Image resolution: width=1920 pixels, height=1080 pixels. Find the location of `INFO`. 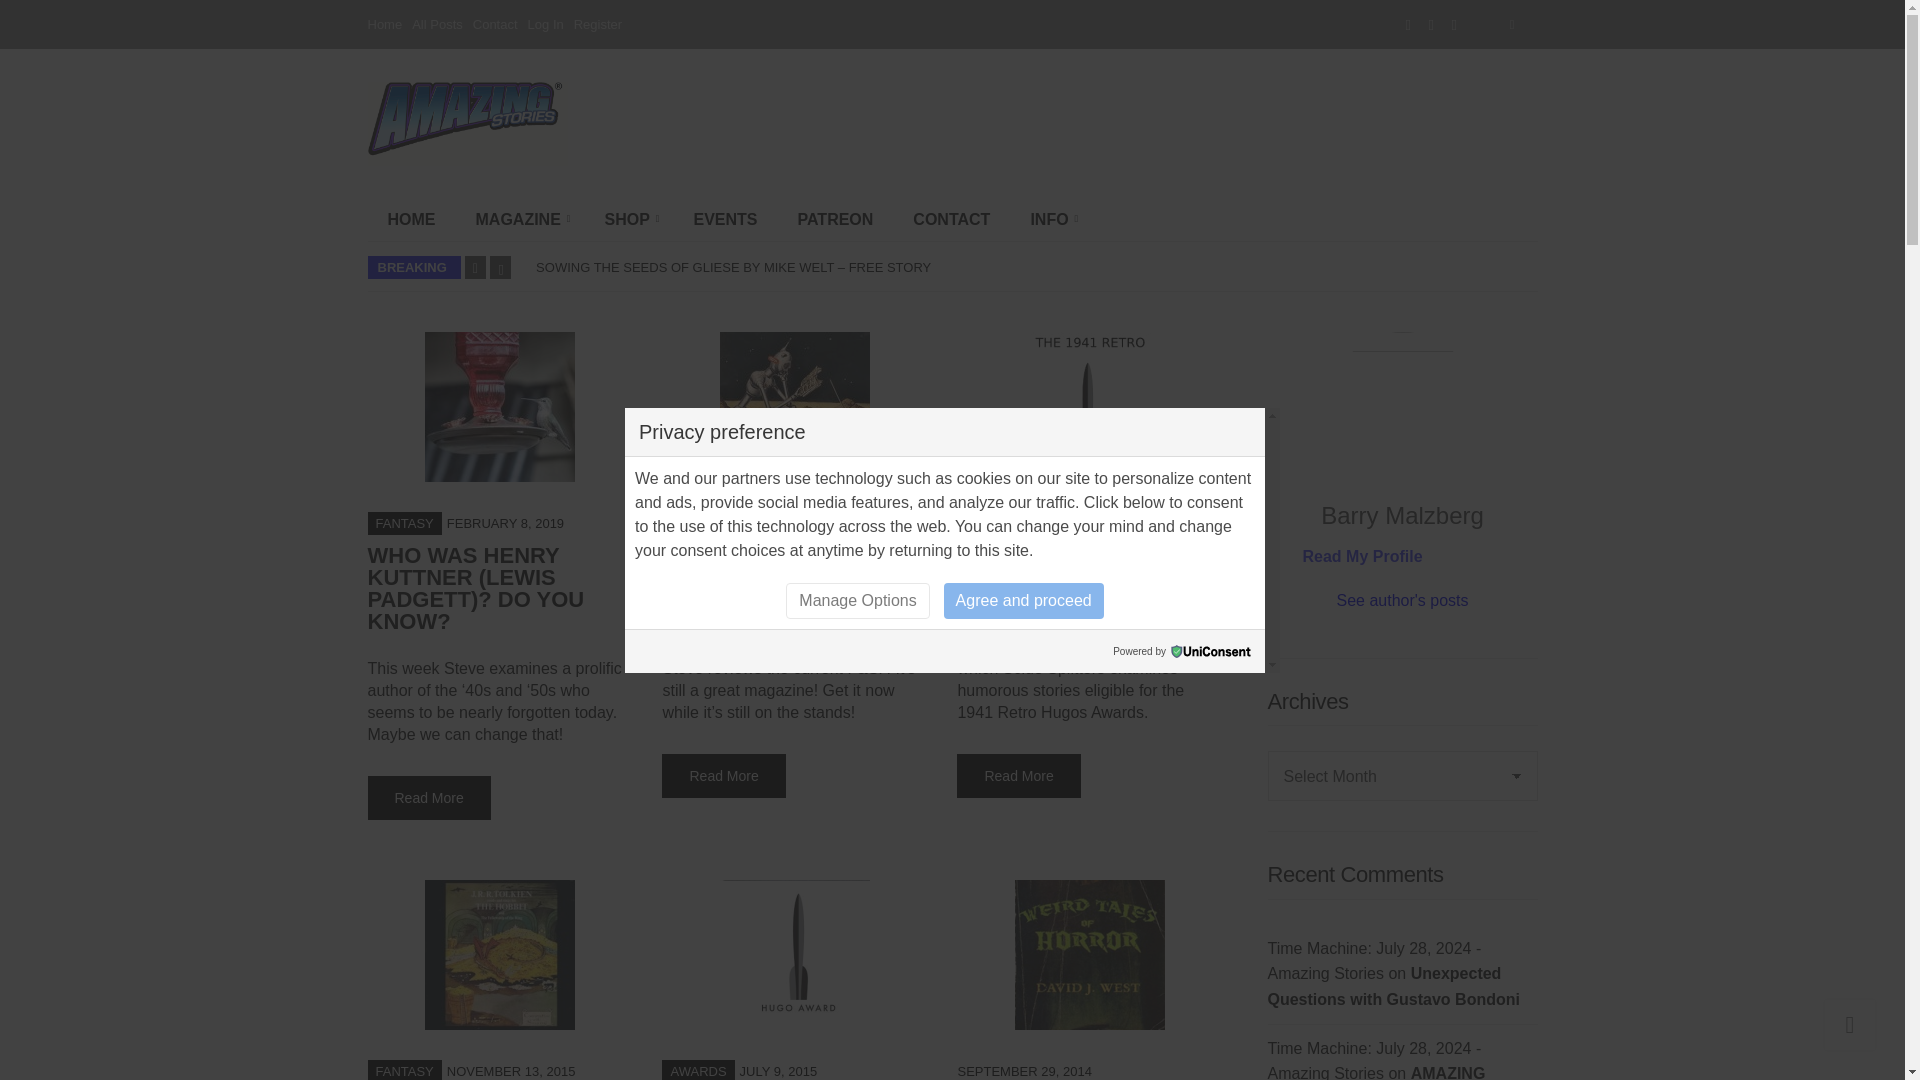

INFO is located at coordinates (1050, 219).